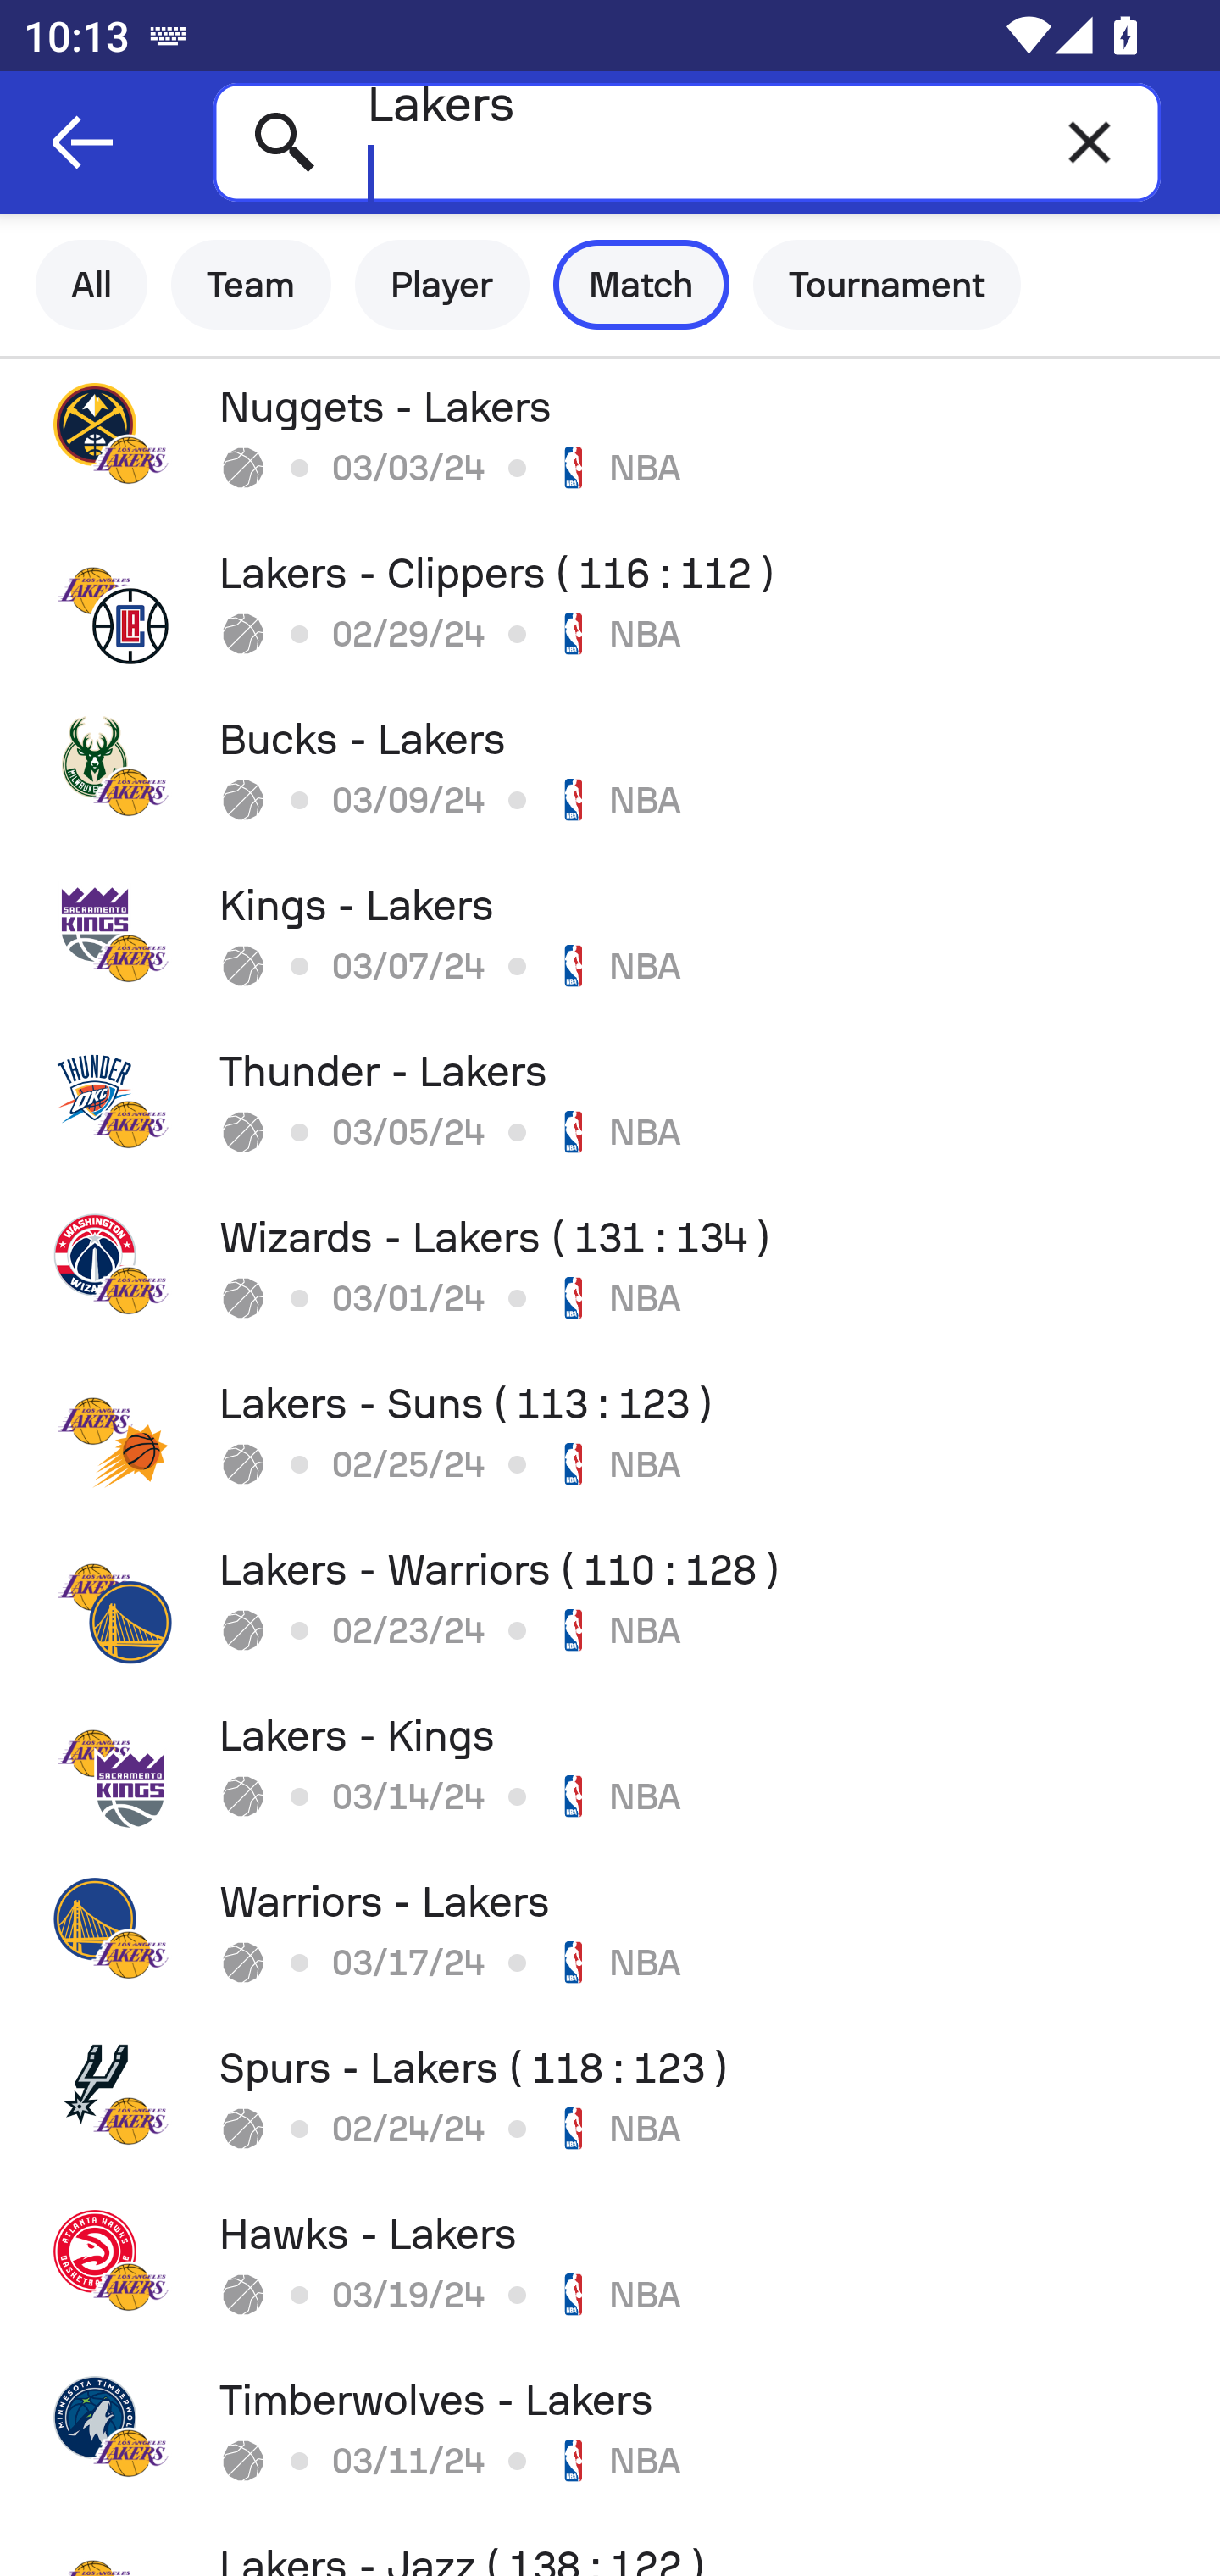 This screenshot has height=2576, width=1220. I want to click on Kings - Lakers 03/07/24 NBA, so click(610, 940).